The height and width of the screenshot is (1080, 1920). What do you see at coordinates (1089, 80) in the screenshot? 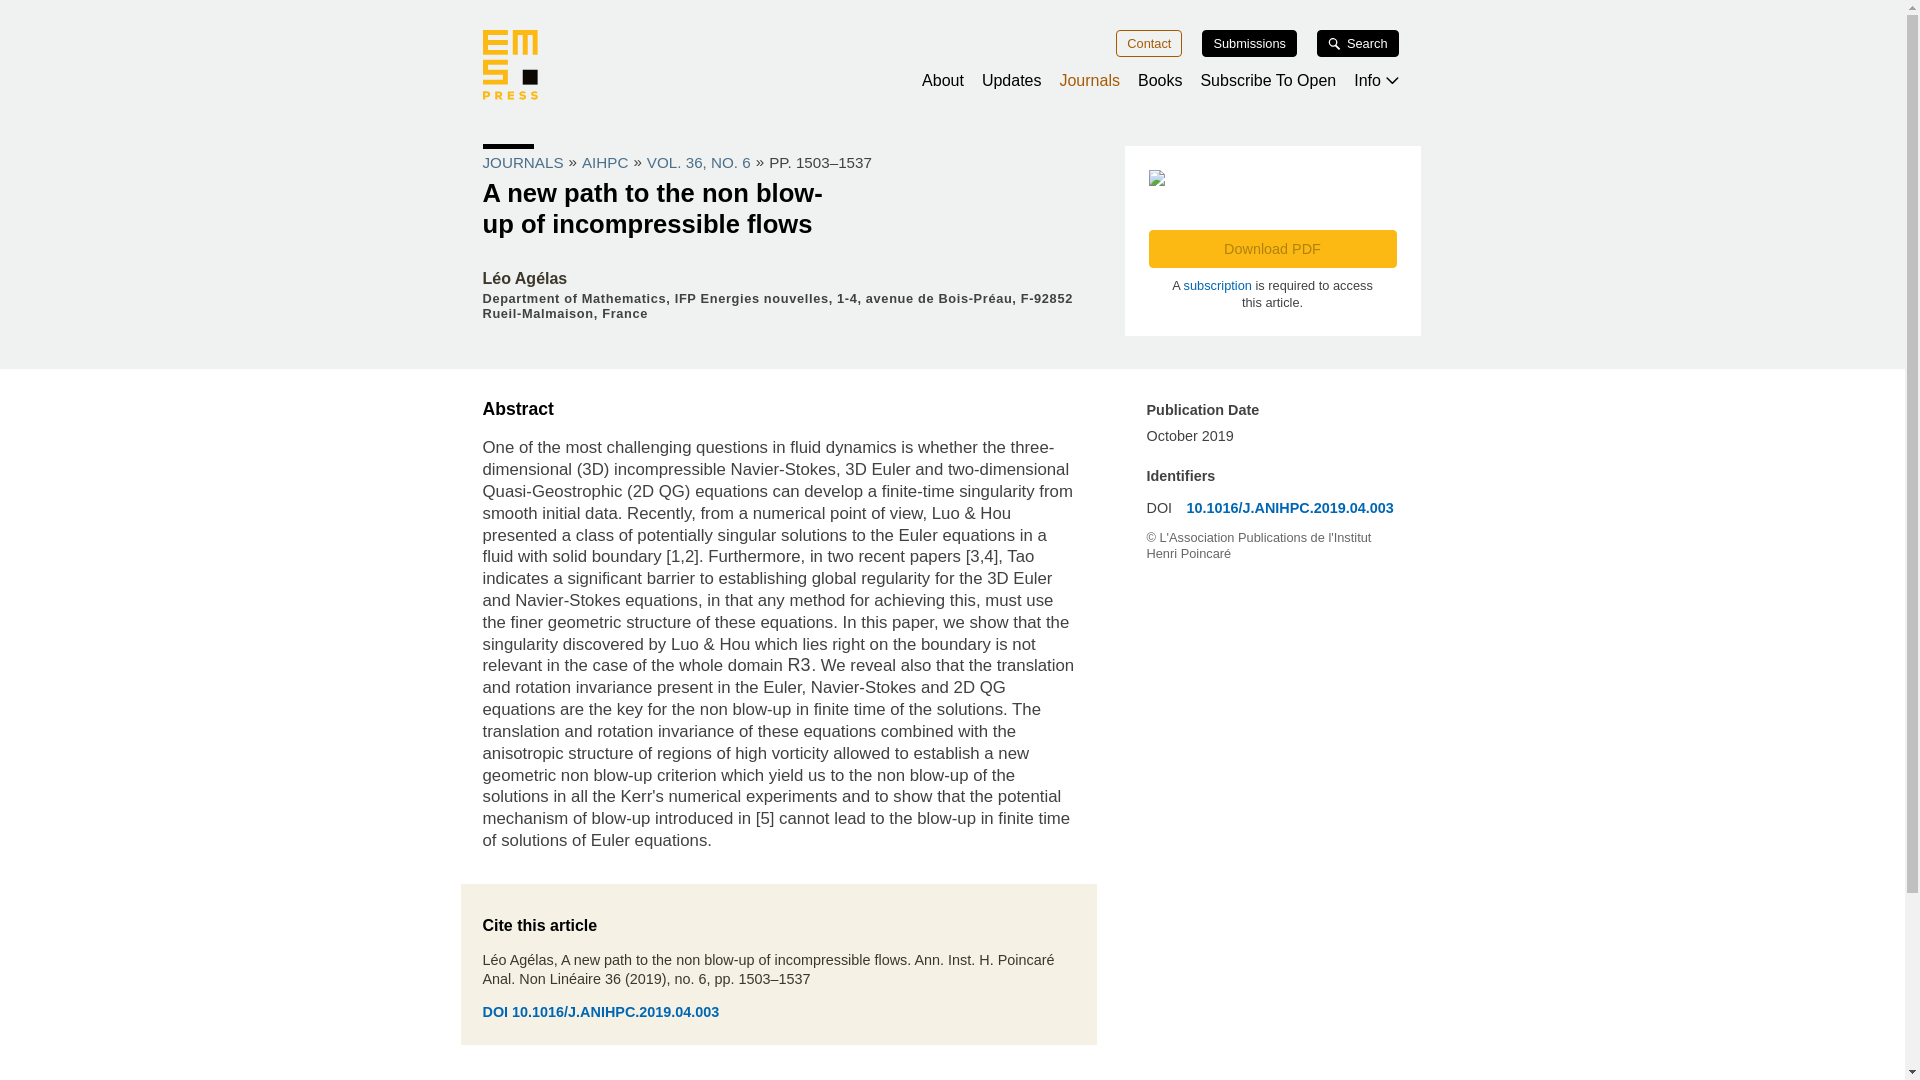
I see `Journals` at bounding box center [1089, 80].